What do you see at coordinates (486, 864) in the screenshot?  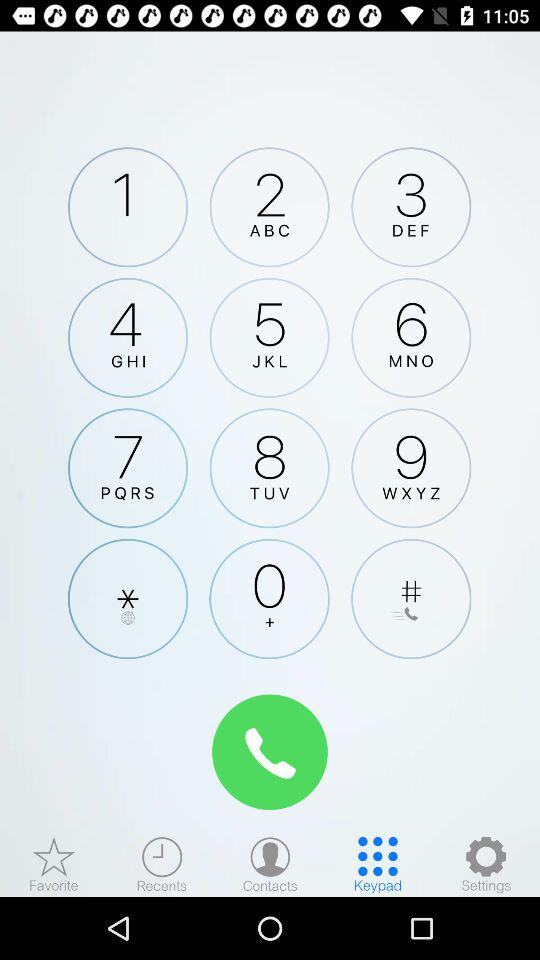 I see `settings` at bounding box center [486, 864].